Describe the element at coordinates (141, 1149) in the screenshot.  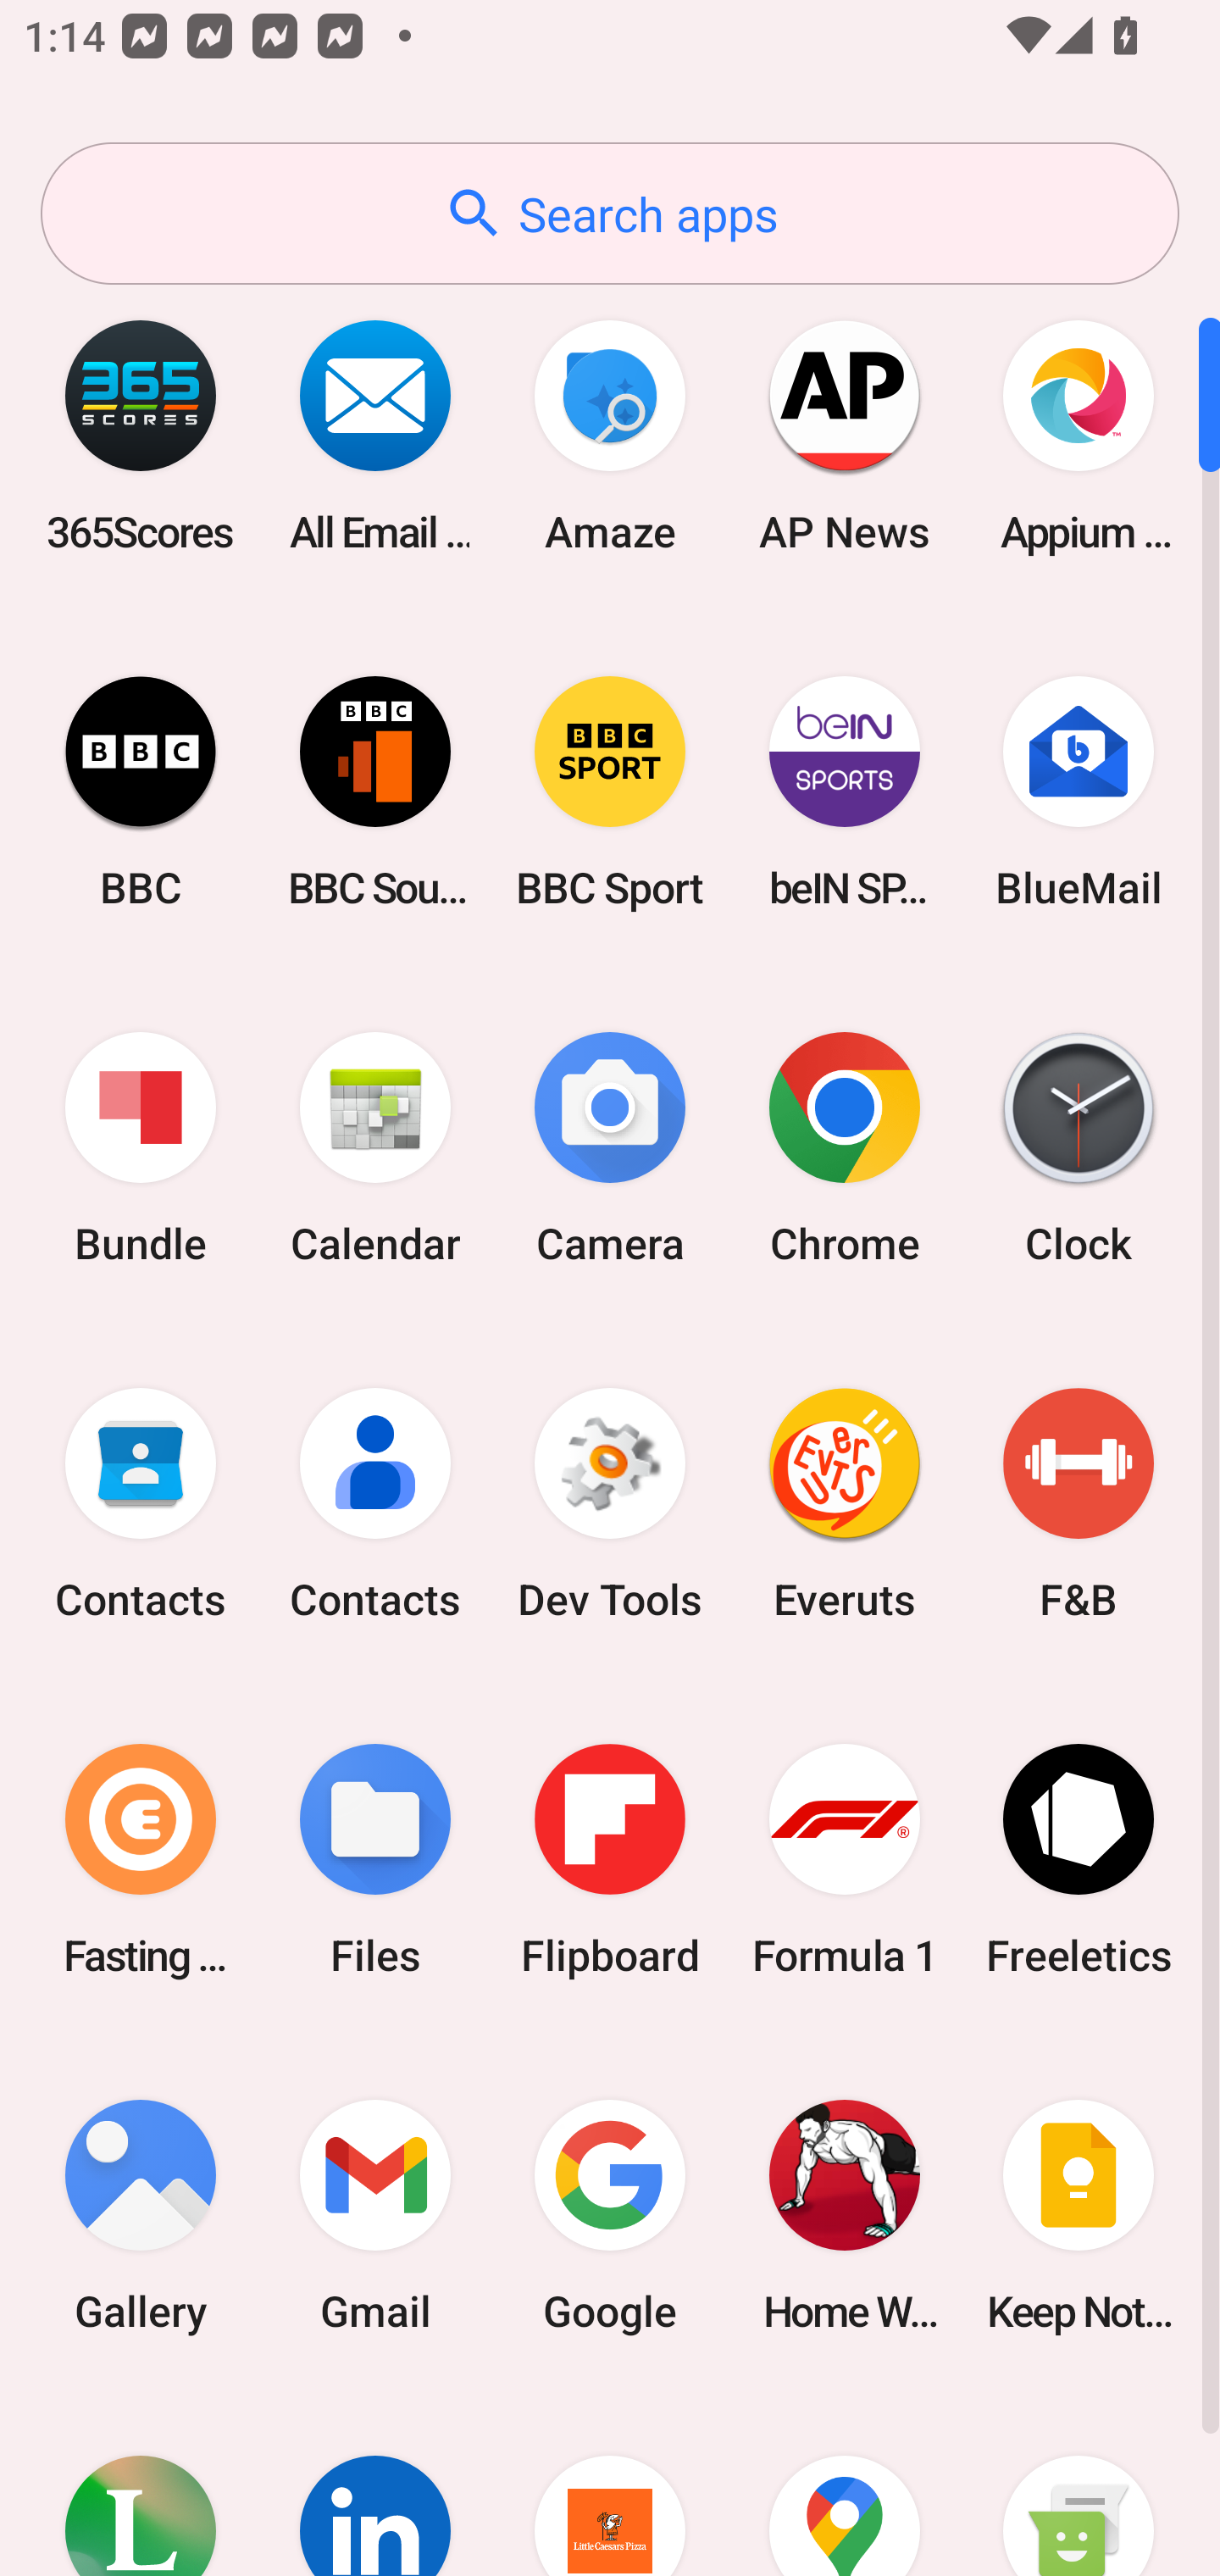
I see `Bundle` at that location.